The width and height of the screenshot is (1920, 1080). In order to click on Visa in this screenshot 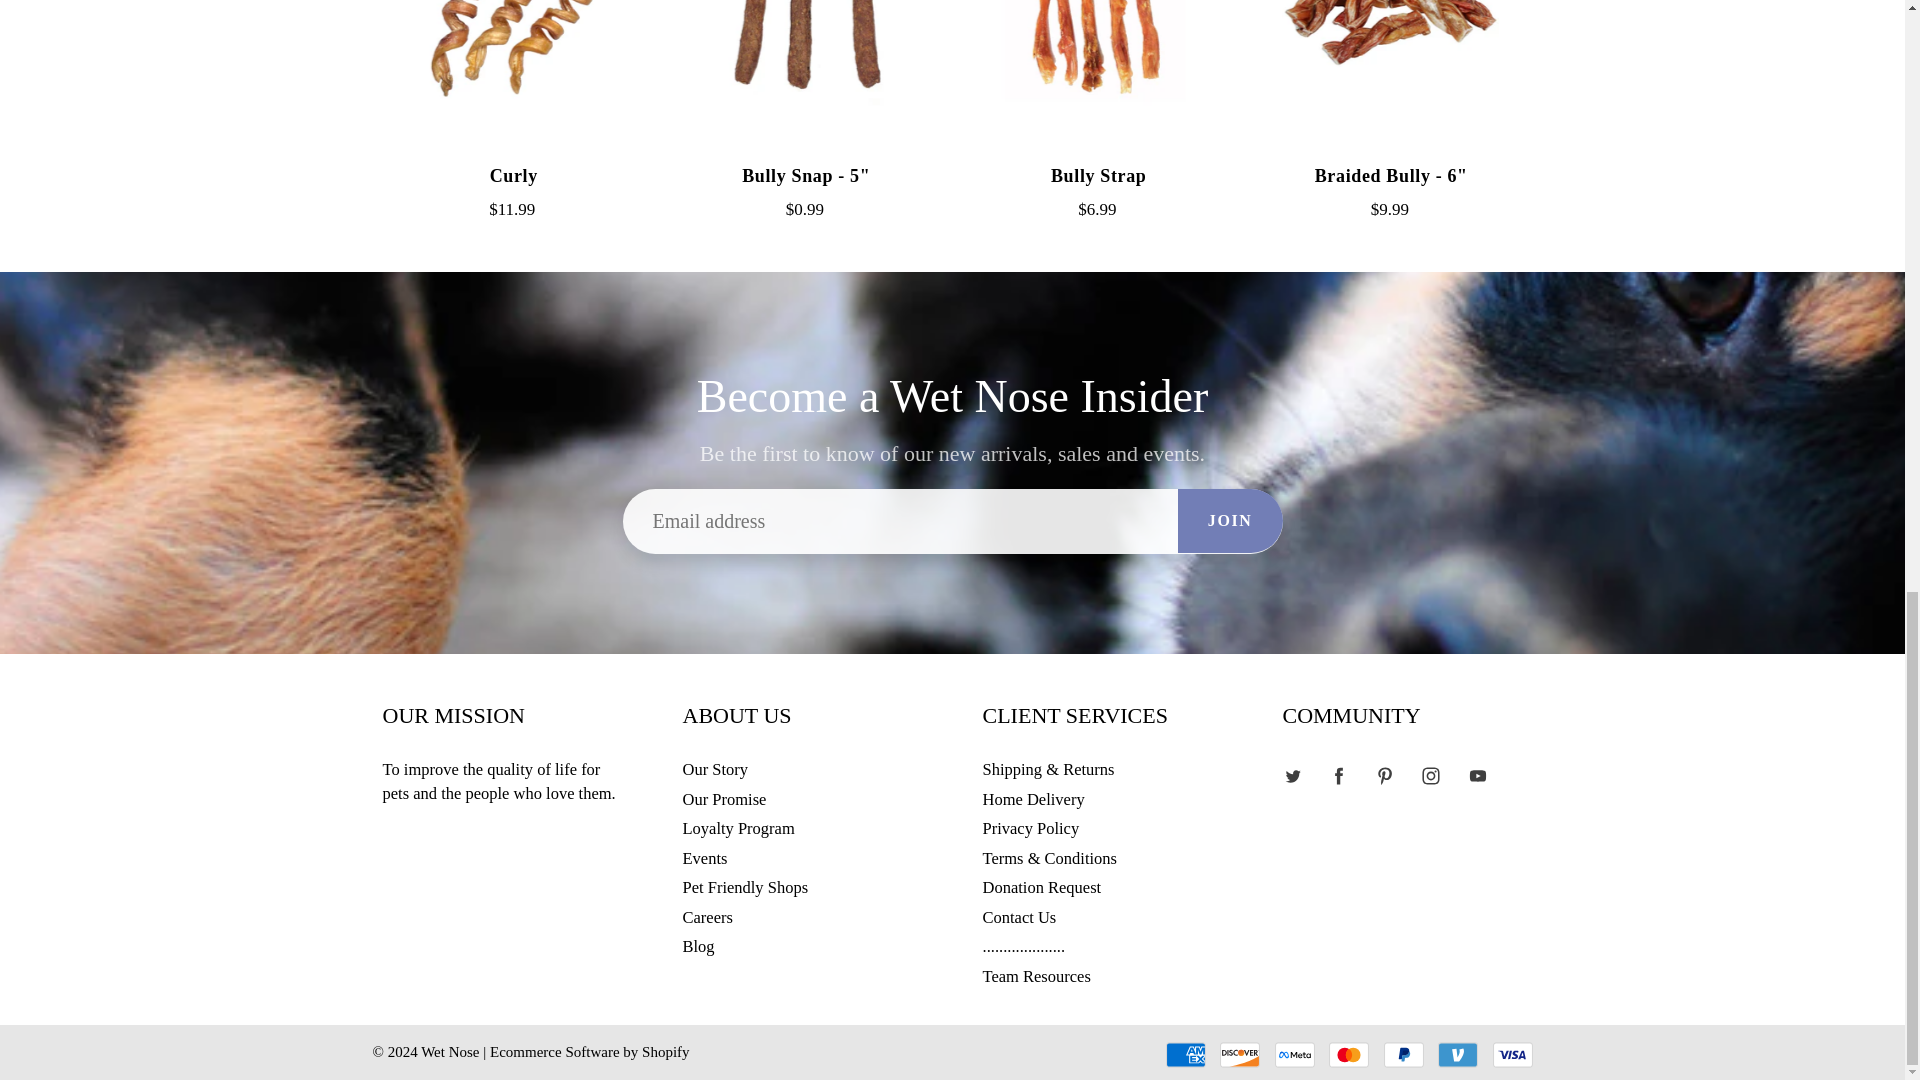, I will do `click(1512, 1055)`.